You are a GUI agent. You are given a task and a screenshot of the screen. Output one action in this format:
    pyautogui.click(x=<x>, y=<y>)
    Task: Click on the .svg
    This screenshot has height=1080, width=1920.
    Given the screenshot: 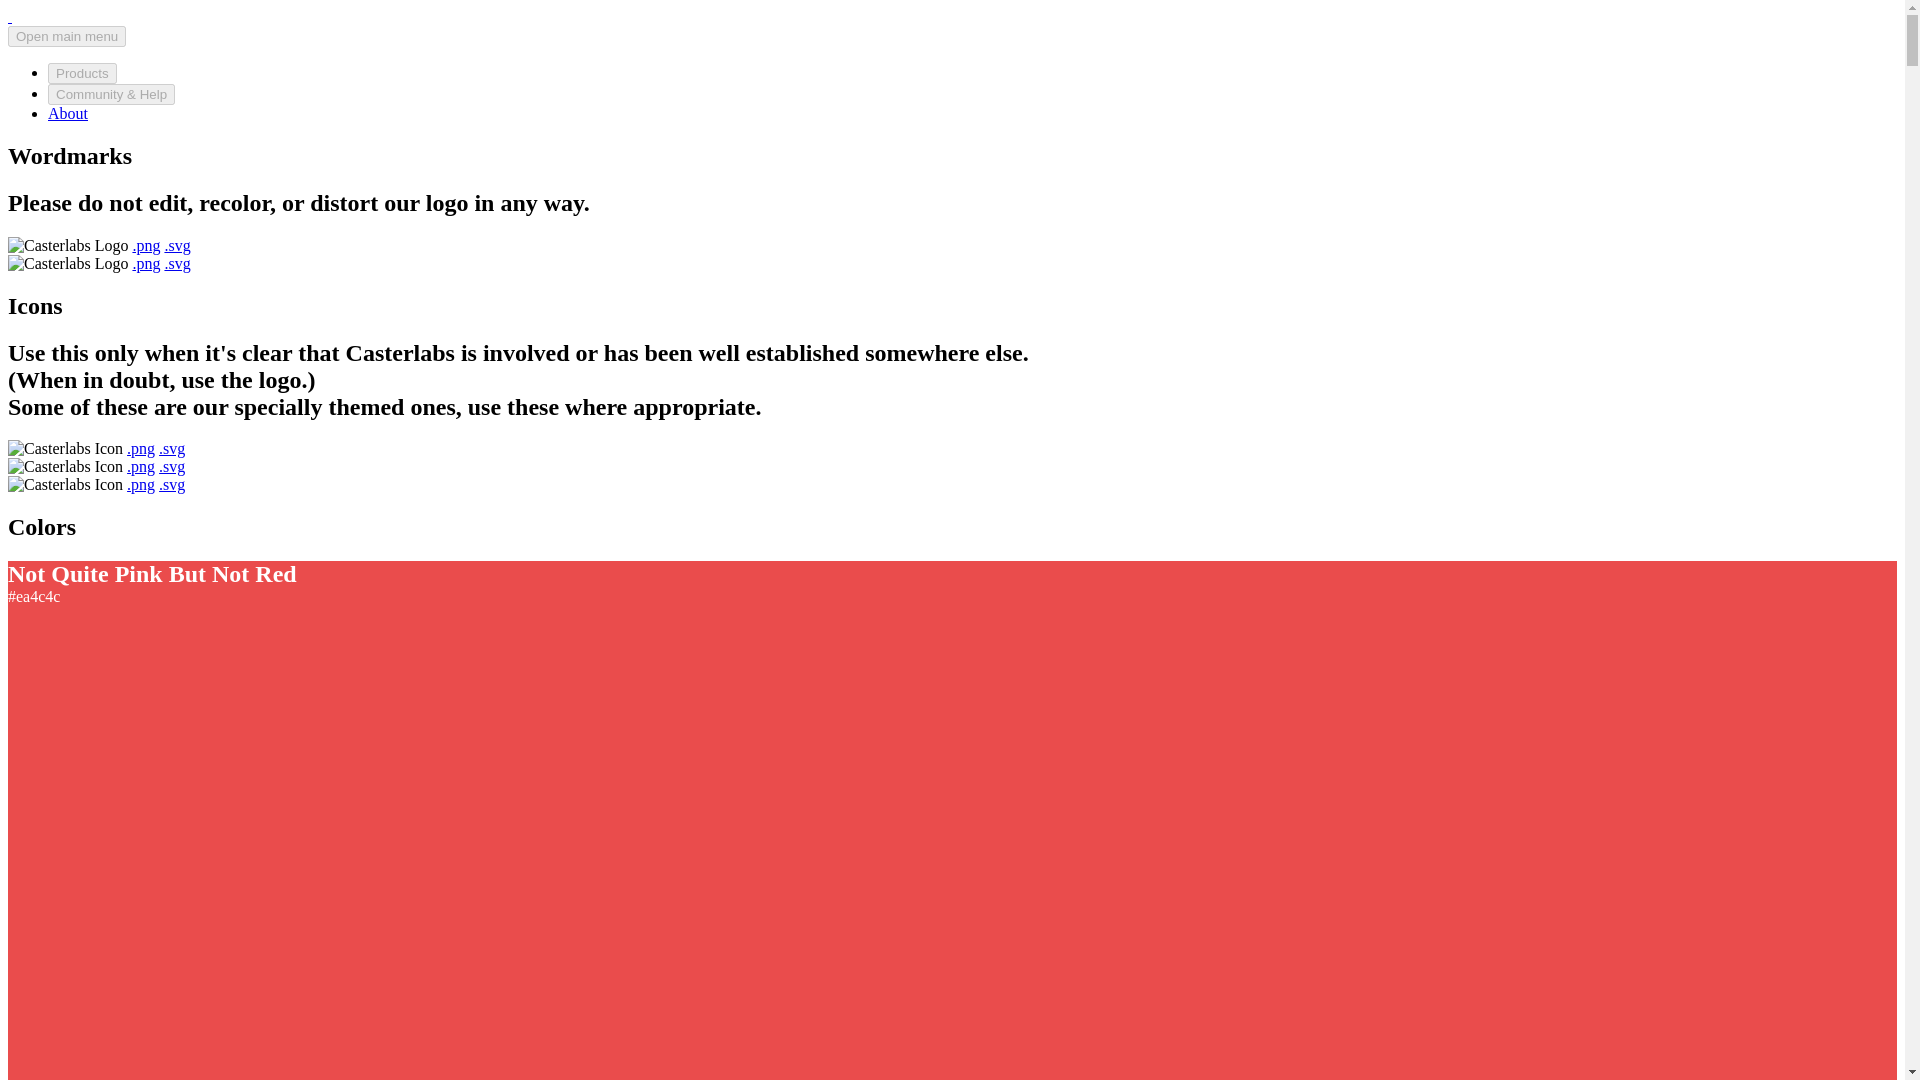 What is the action you would take?
    pyautogui.click(x=176, y=263)
    